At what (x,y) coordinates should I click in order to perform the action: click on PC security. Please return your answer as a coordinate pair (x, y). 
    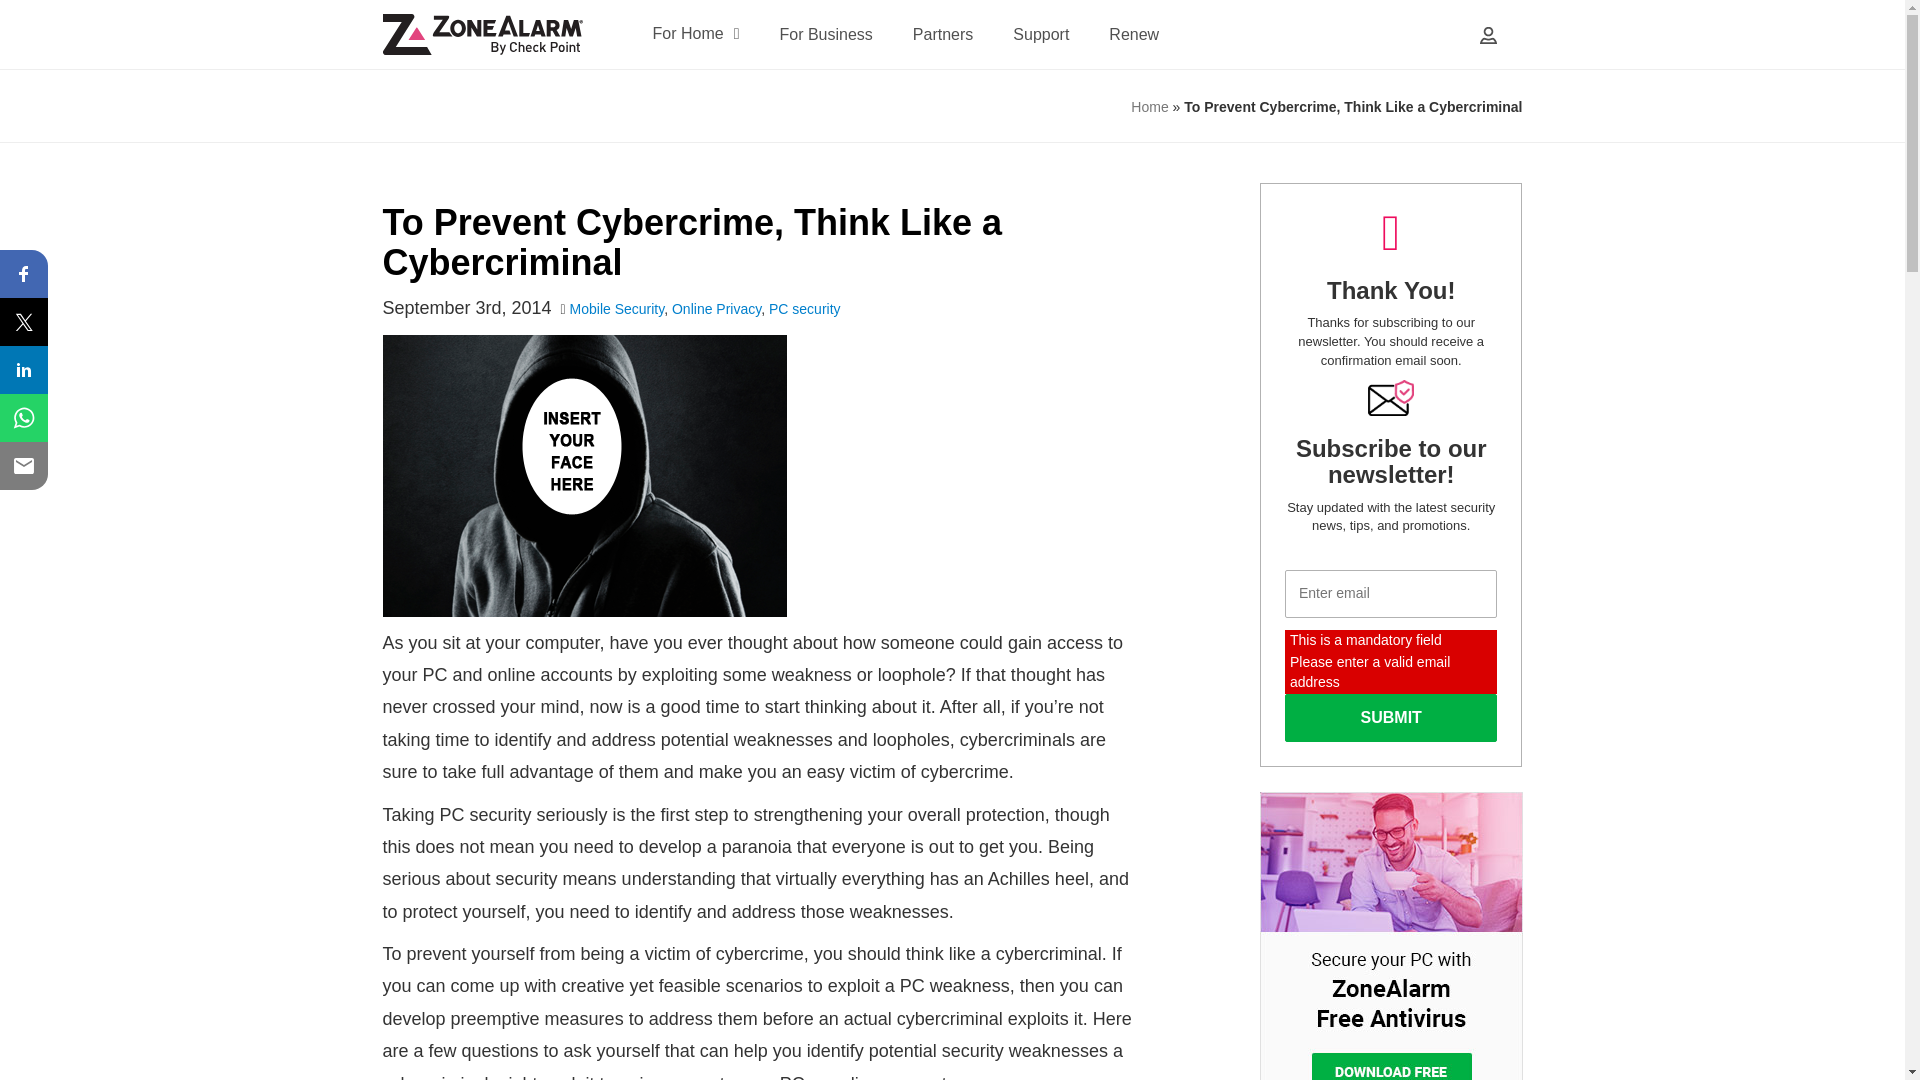
    Looking at the image, I should click on (804, 309).